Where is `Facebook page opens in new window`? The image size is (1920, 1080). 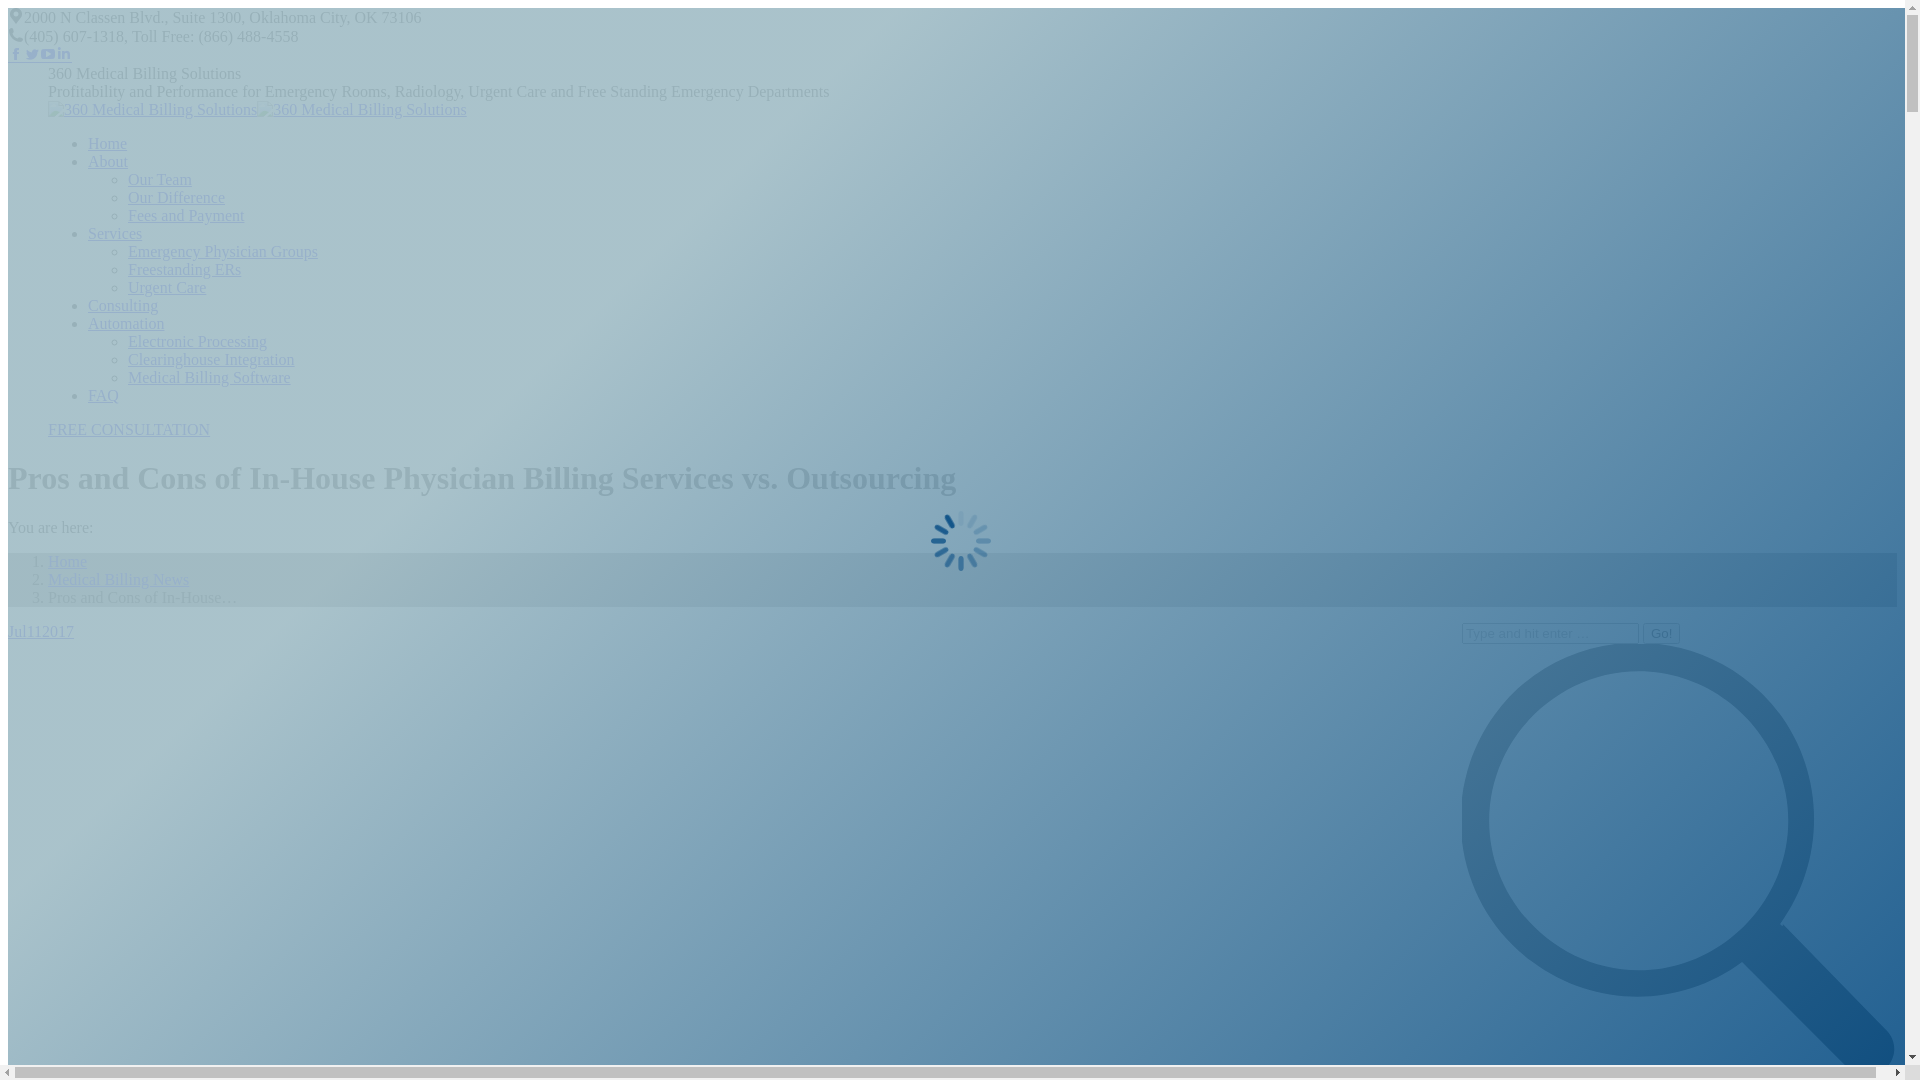
Facebook page opens in new window is located at coordinates (16, 56).